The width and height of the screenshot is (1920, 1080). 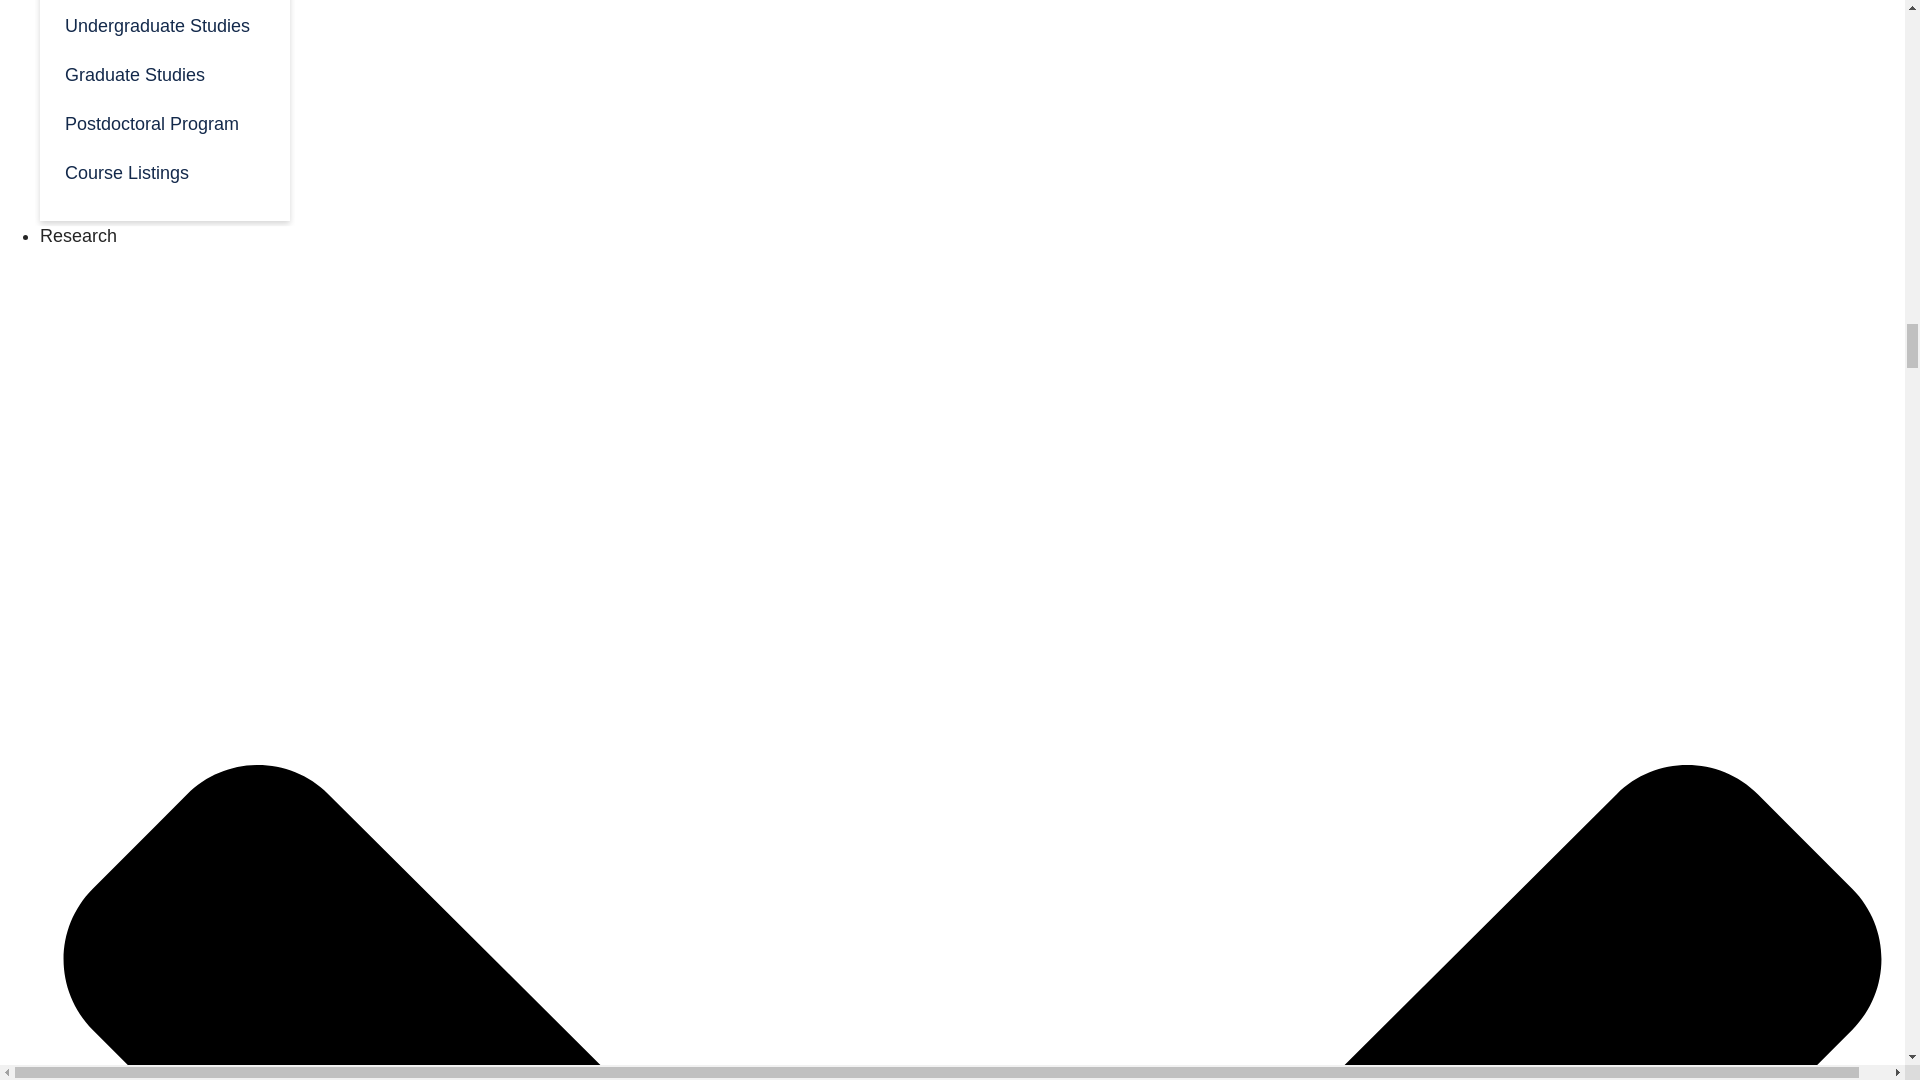 What do you see at coordinates (164, 122) in the screenshot?
I see `Postdoctoral Program` at bounding box center [164, 122].